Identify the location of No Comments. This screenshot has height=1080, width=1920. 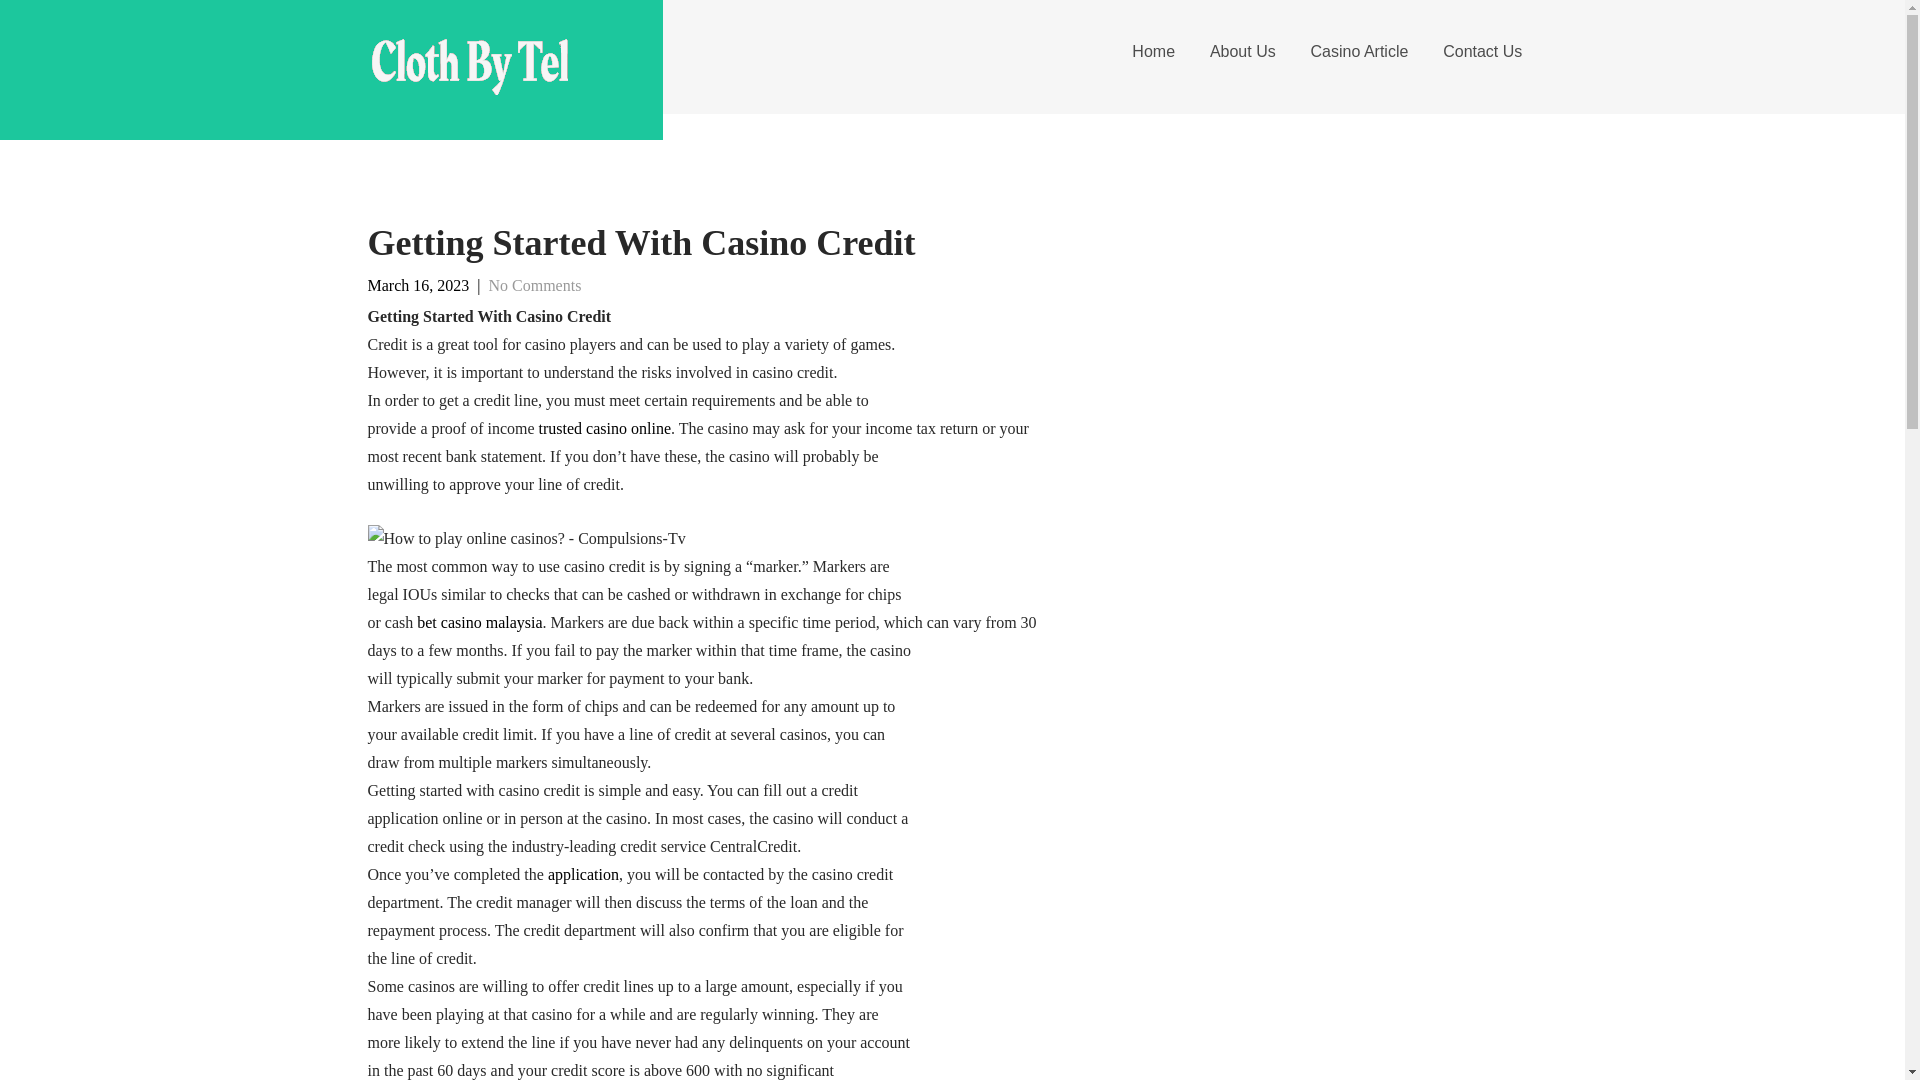
(534, 284).